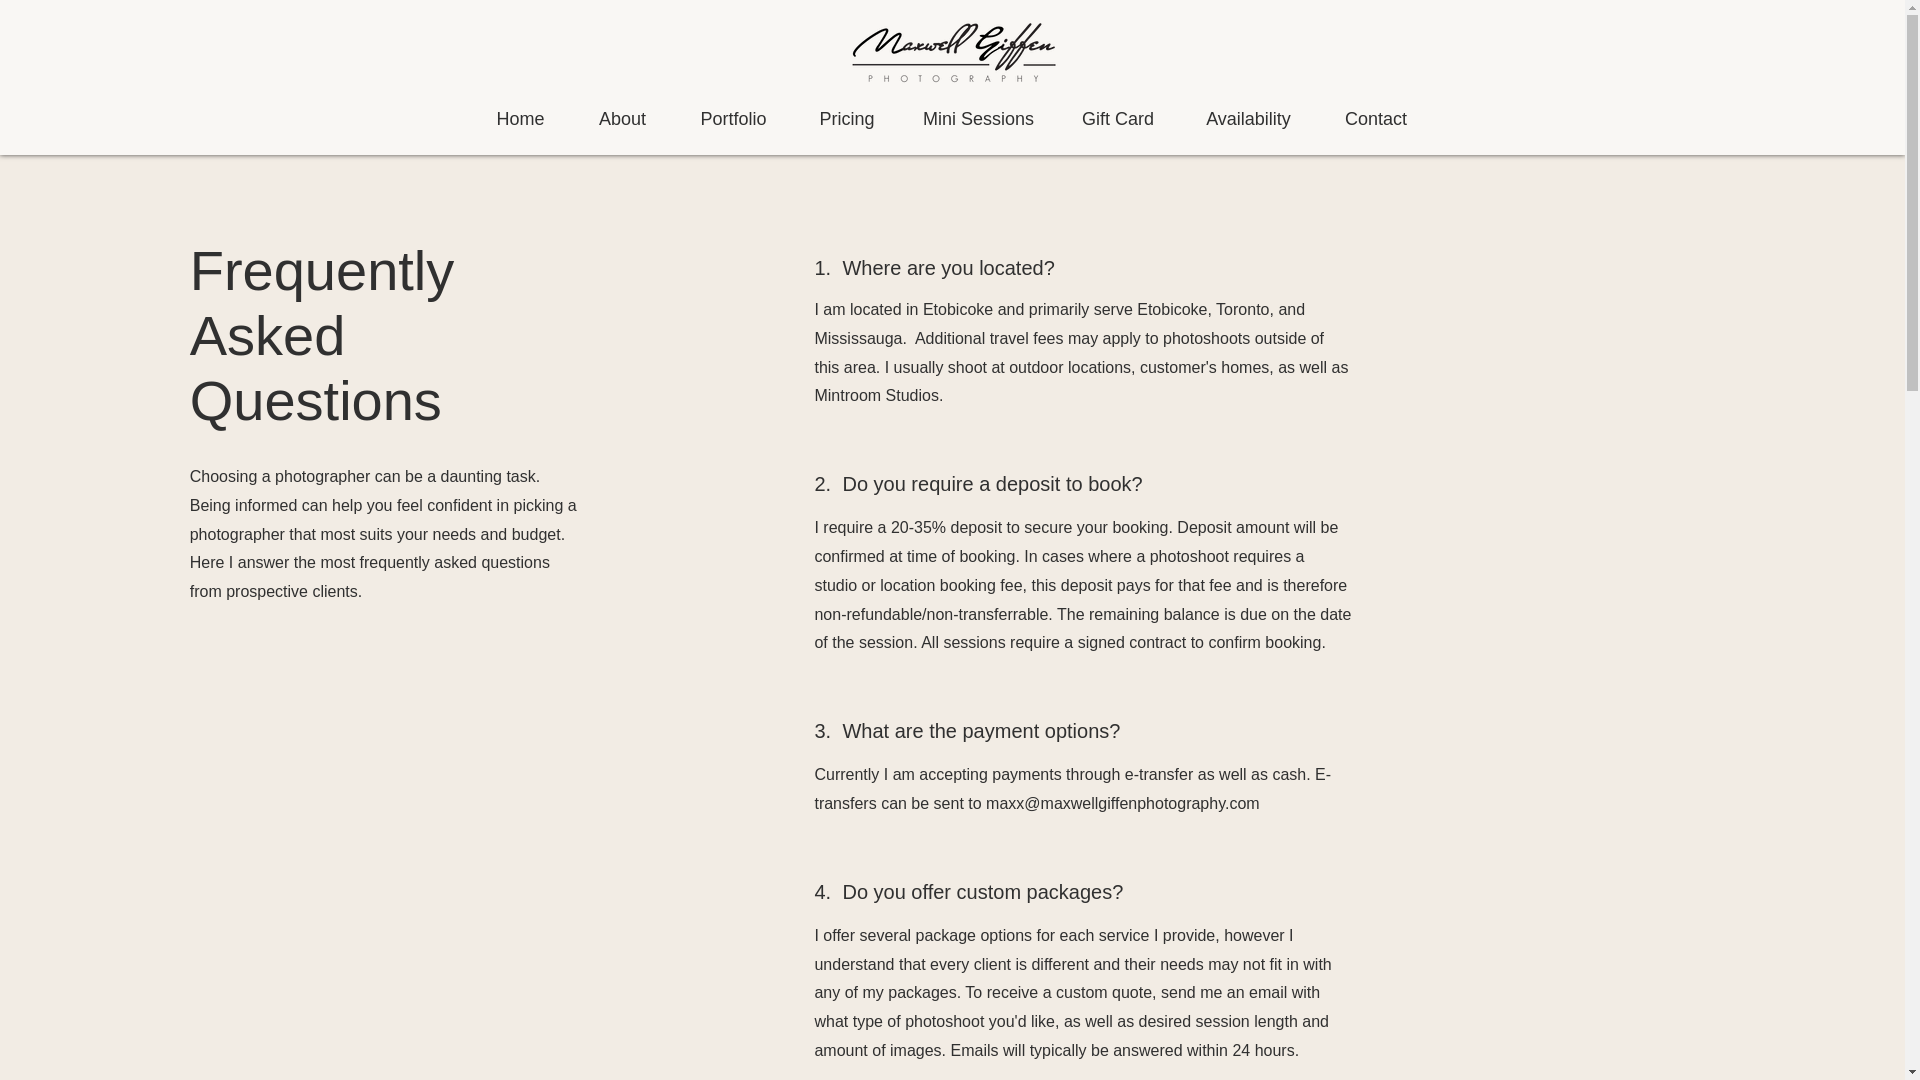 The image size is (1920, 1080). I want to click on Home, so click(521, 118).